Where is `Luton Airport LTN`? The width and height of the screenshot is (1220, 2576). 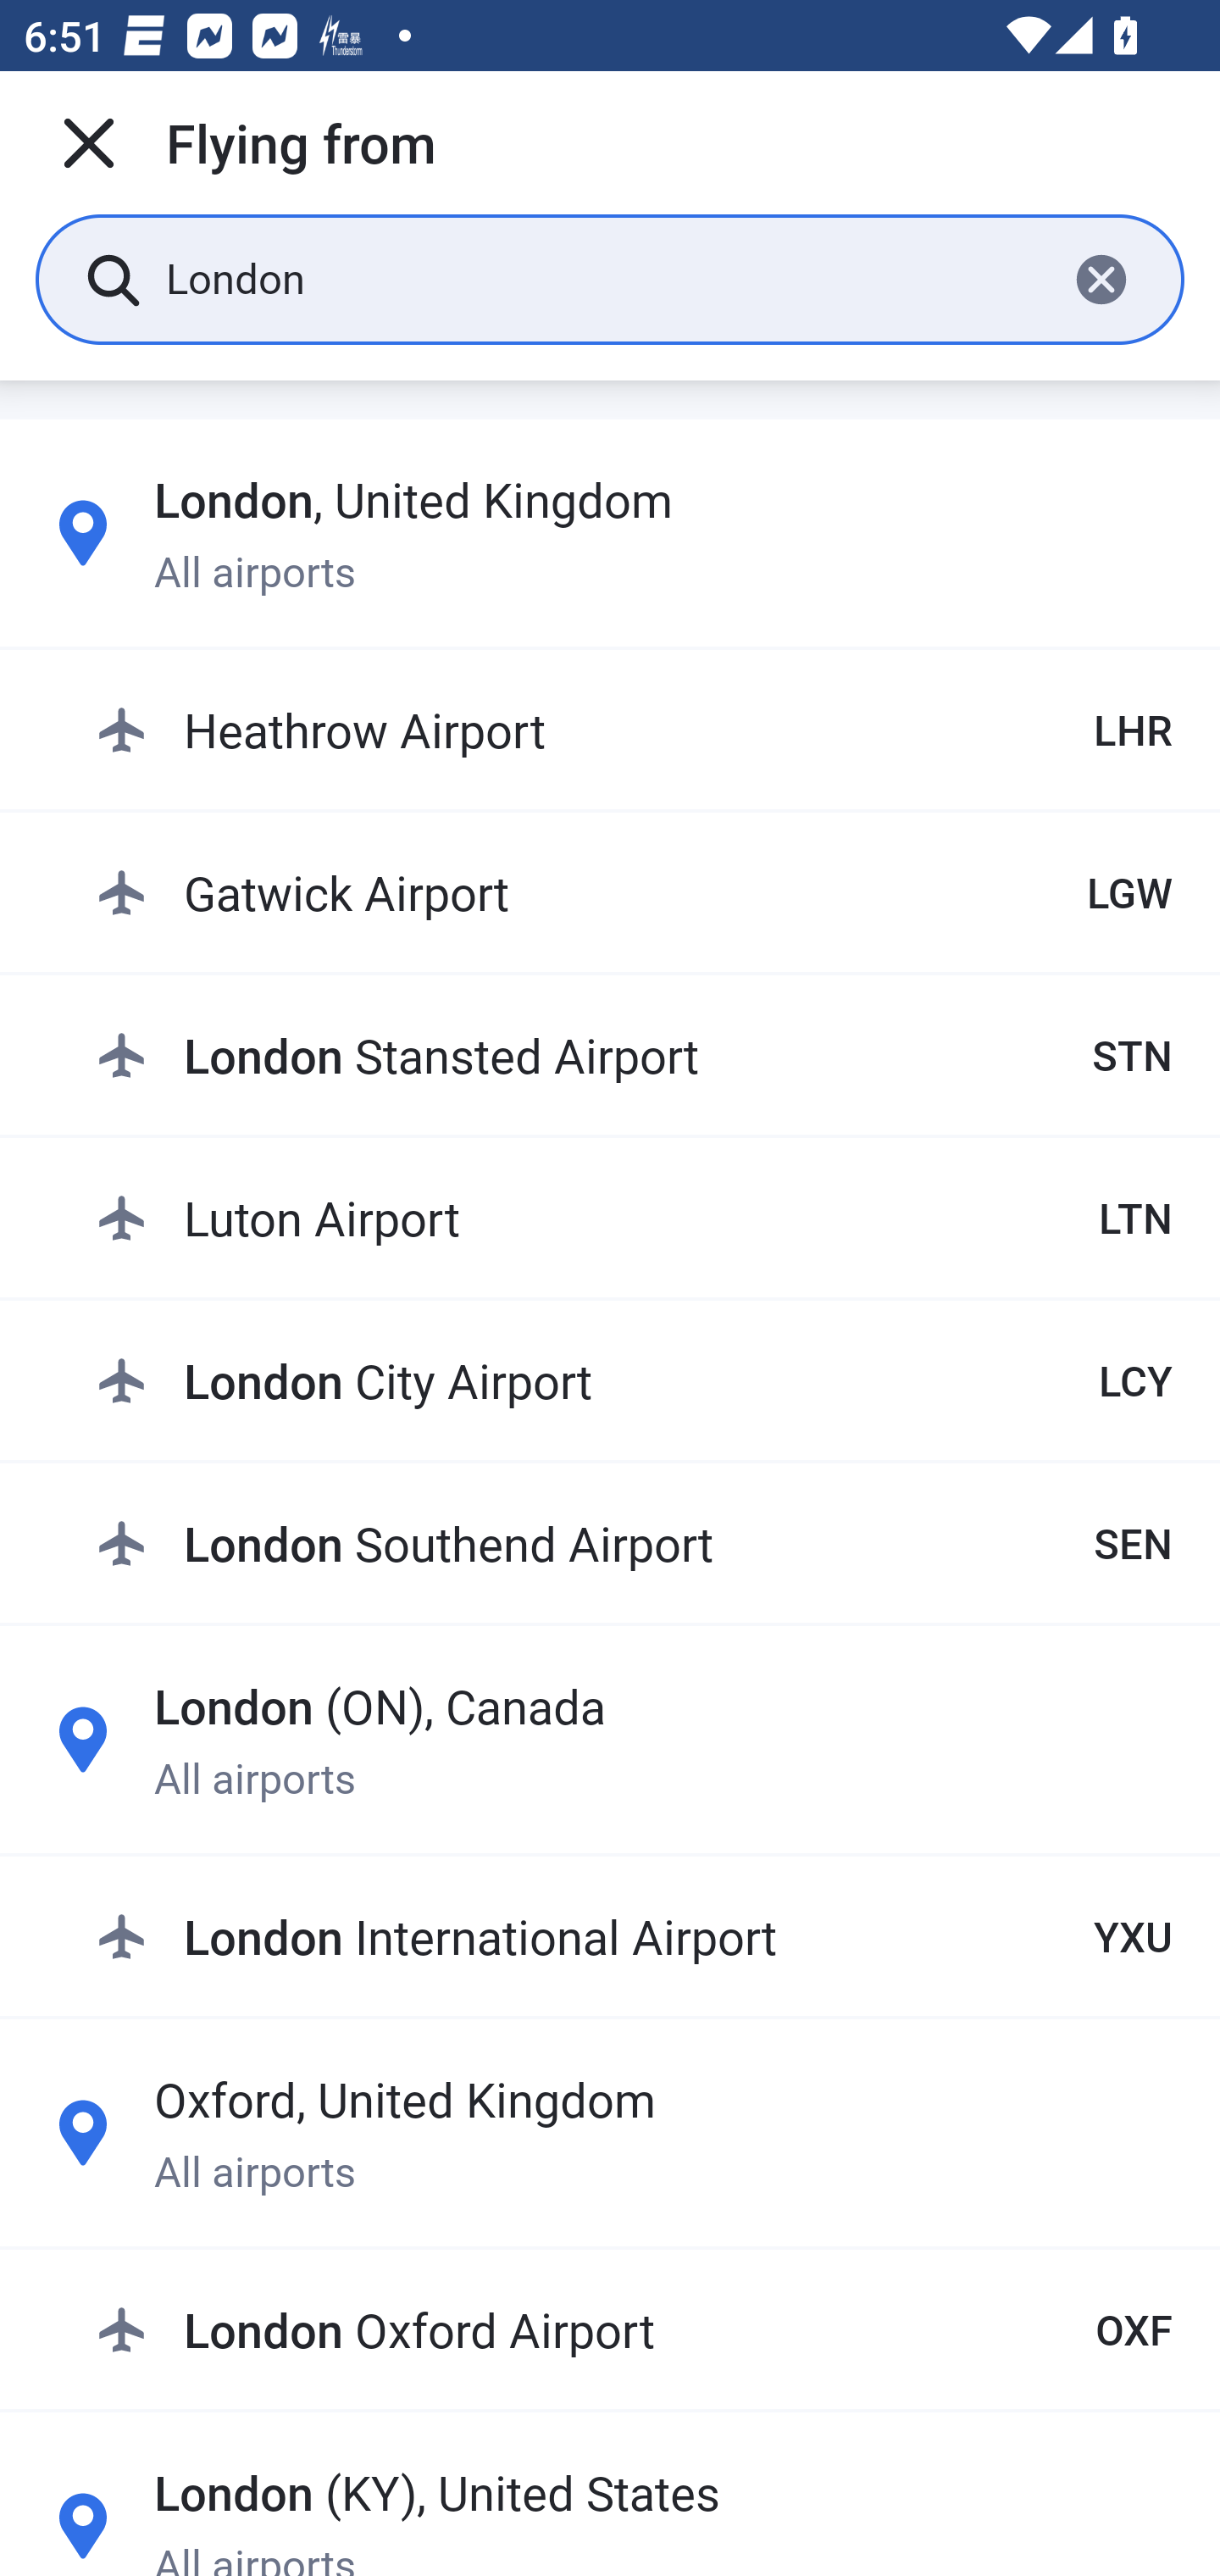
Luton Airport LTN is located at coordinates (634, 1217).